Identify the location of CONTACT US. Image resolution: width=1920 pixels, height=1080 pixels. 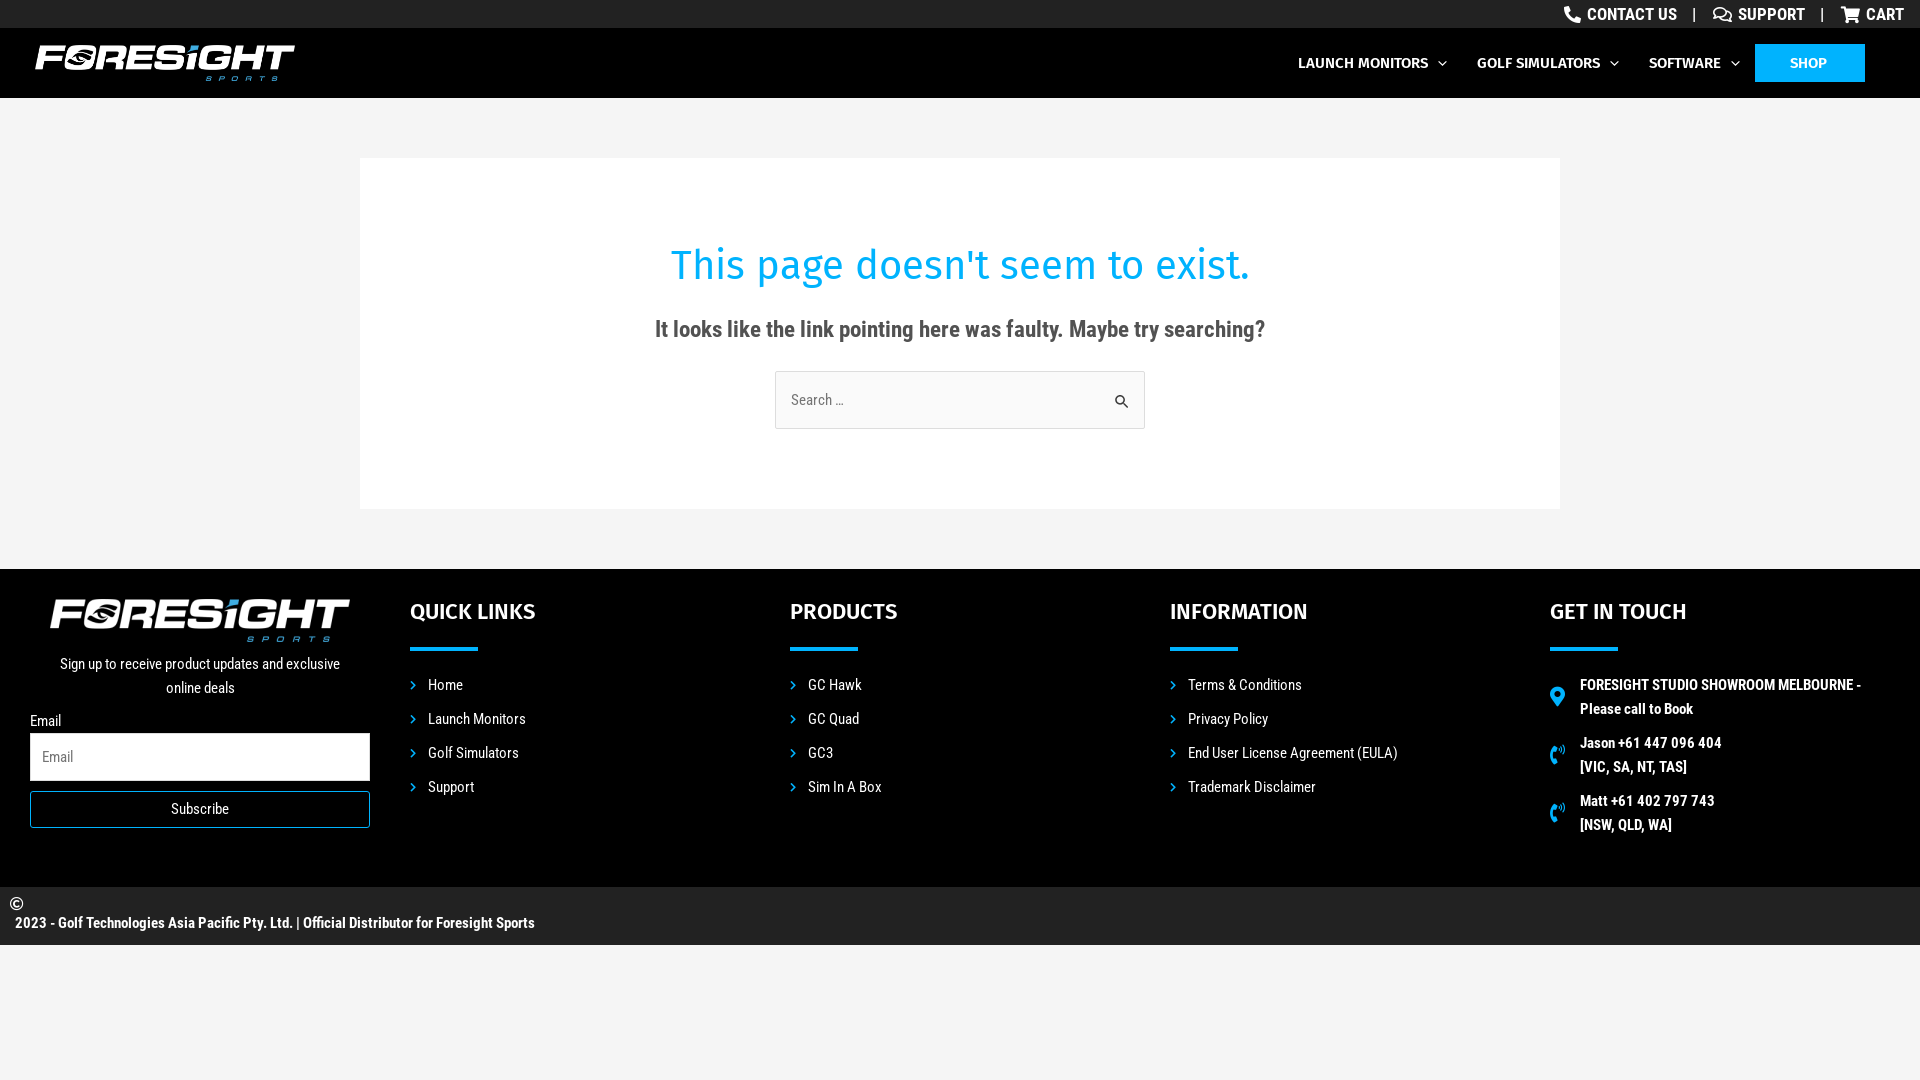
(1618, 14).